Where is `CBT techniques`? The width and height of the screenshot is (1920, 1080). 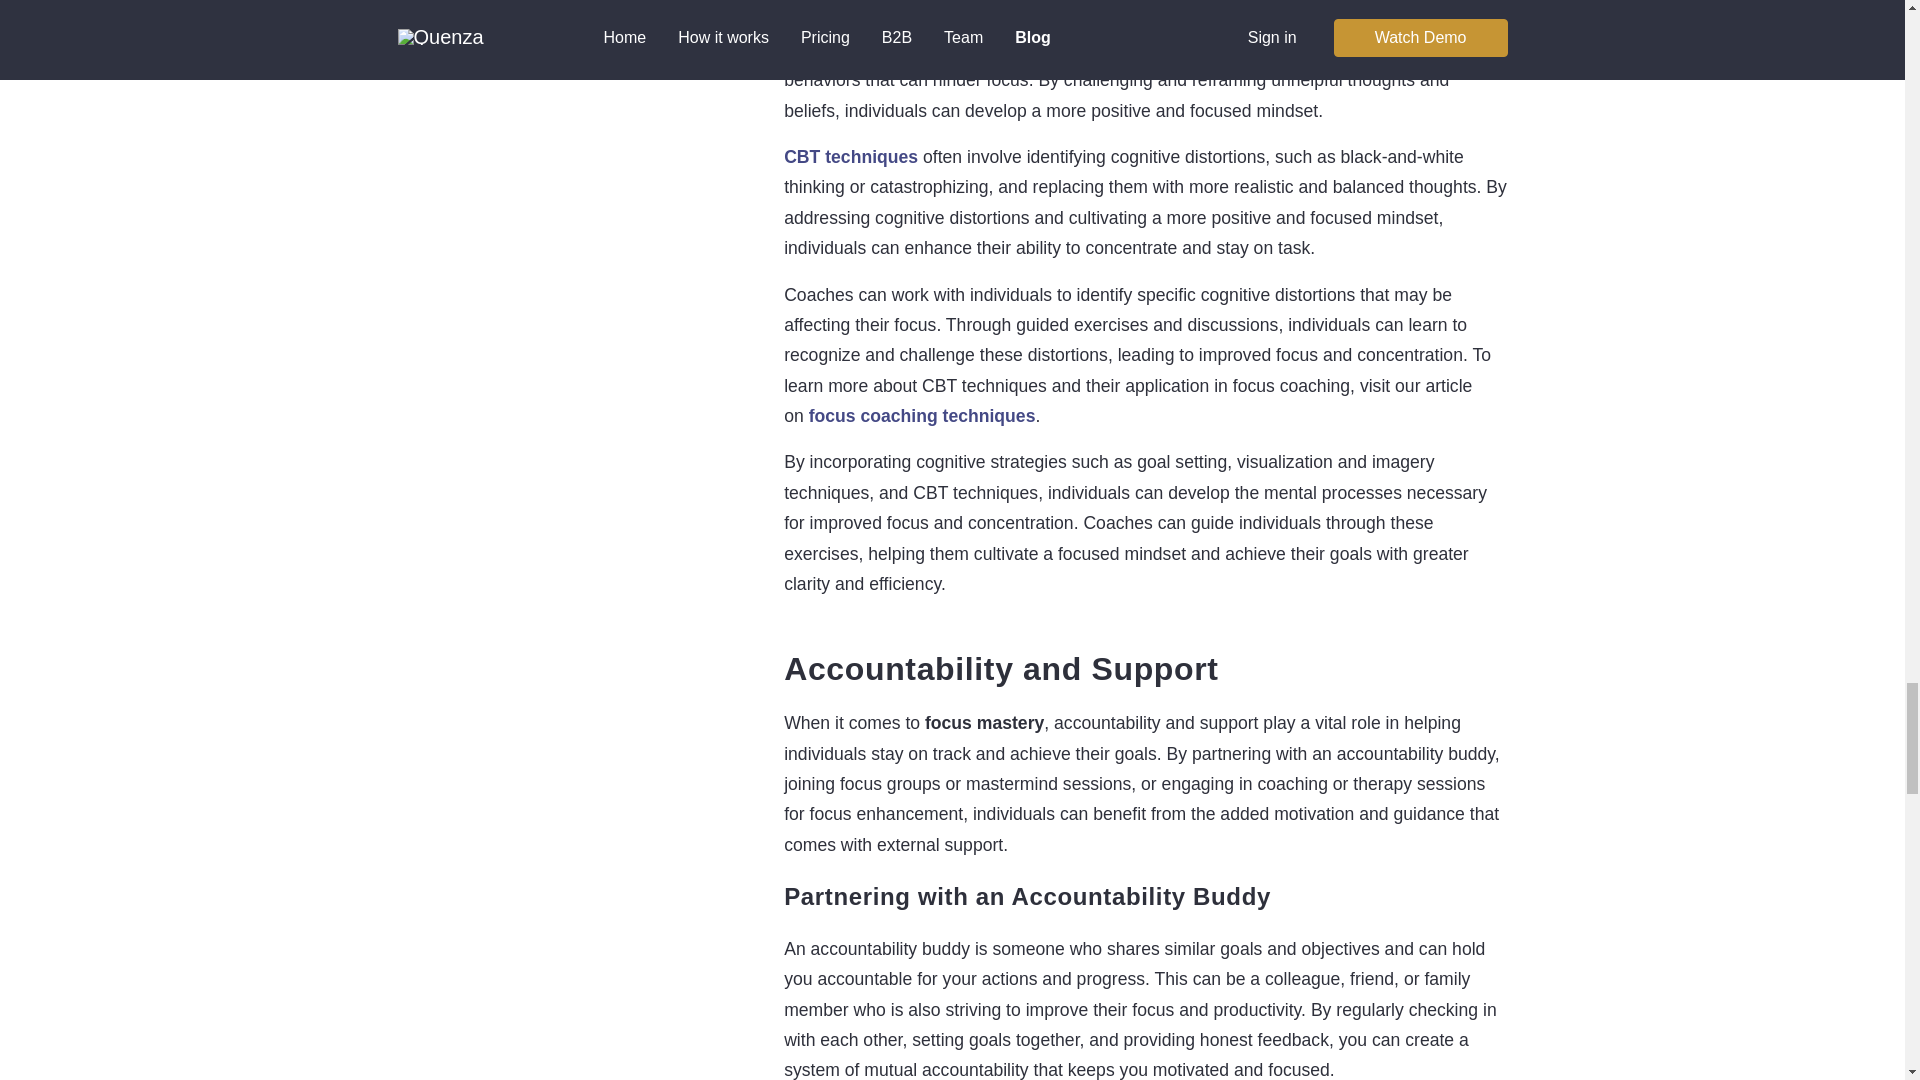
CBT techniques is located at coordinates (850, 156).